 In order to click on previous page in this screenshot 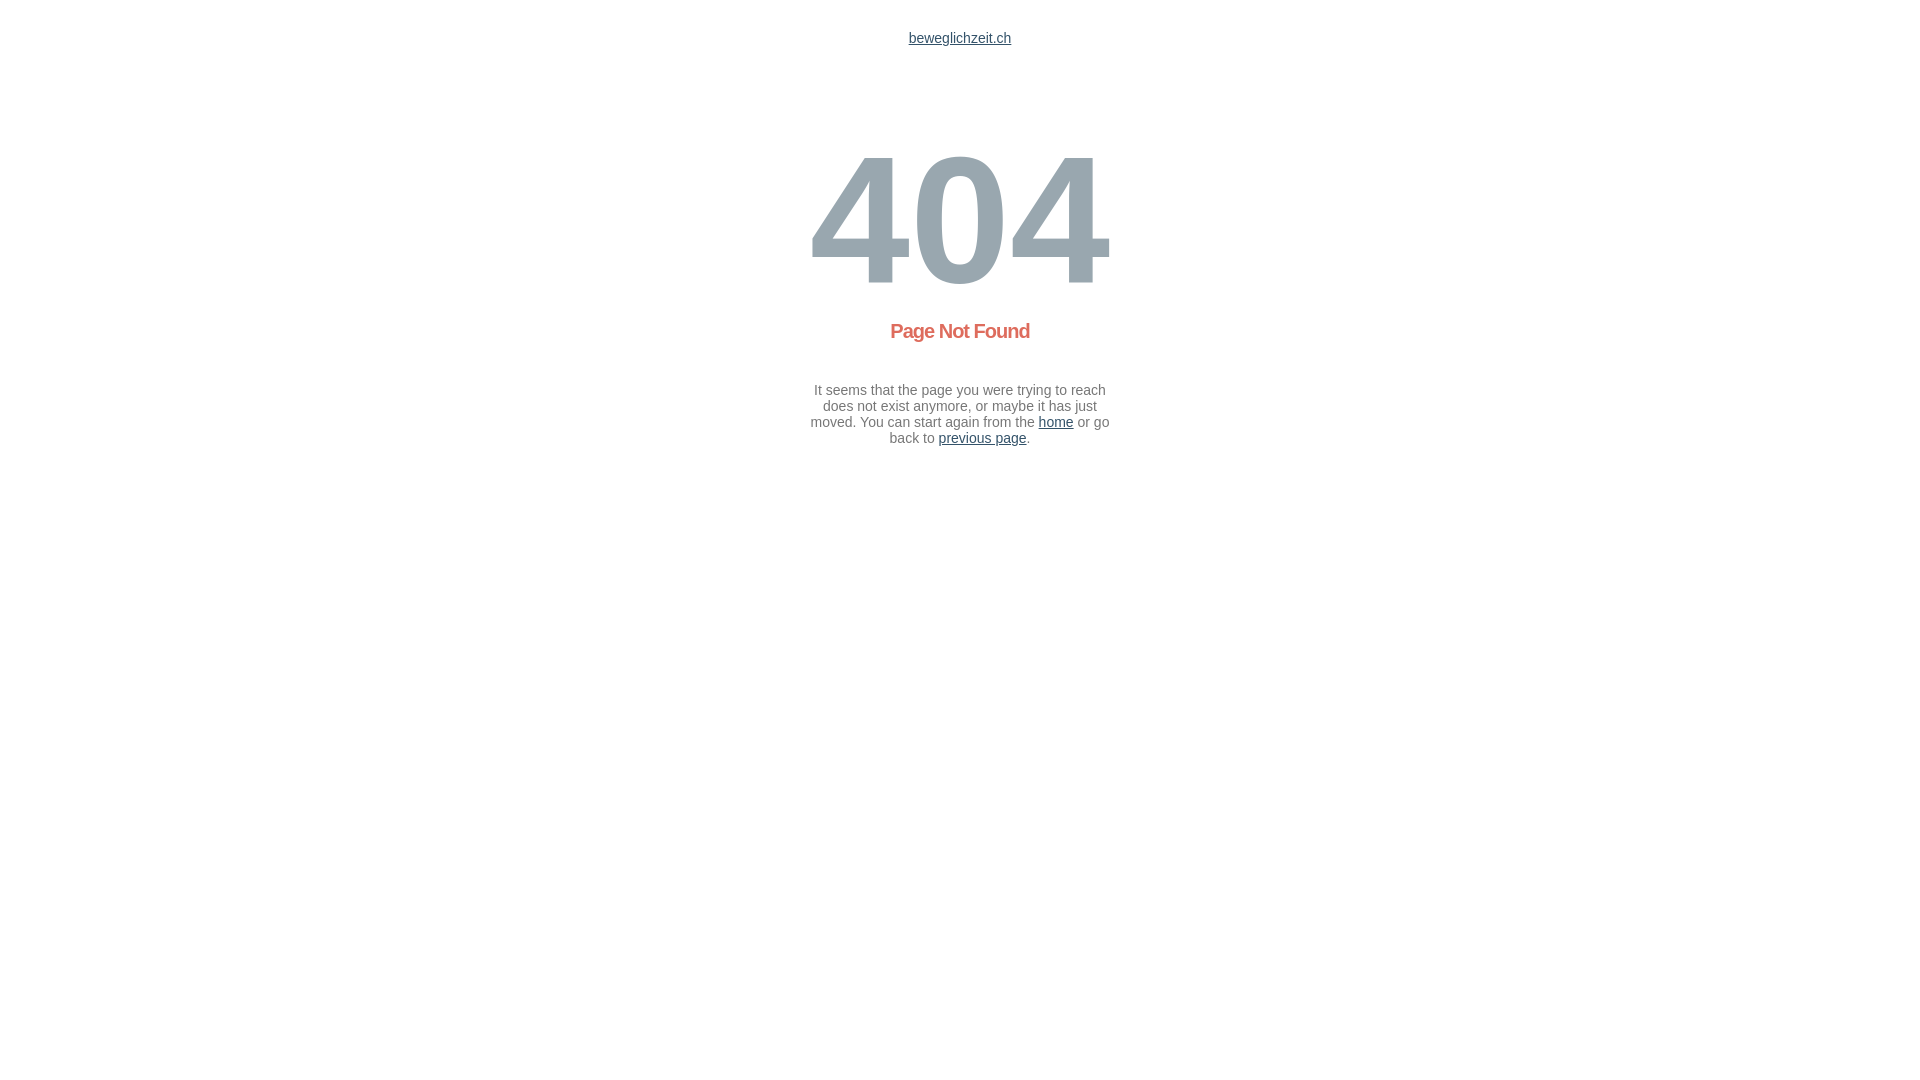, I will do `click(983, 438)`.